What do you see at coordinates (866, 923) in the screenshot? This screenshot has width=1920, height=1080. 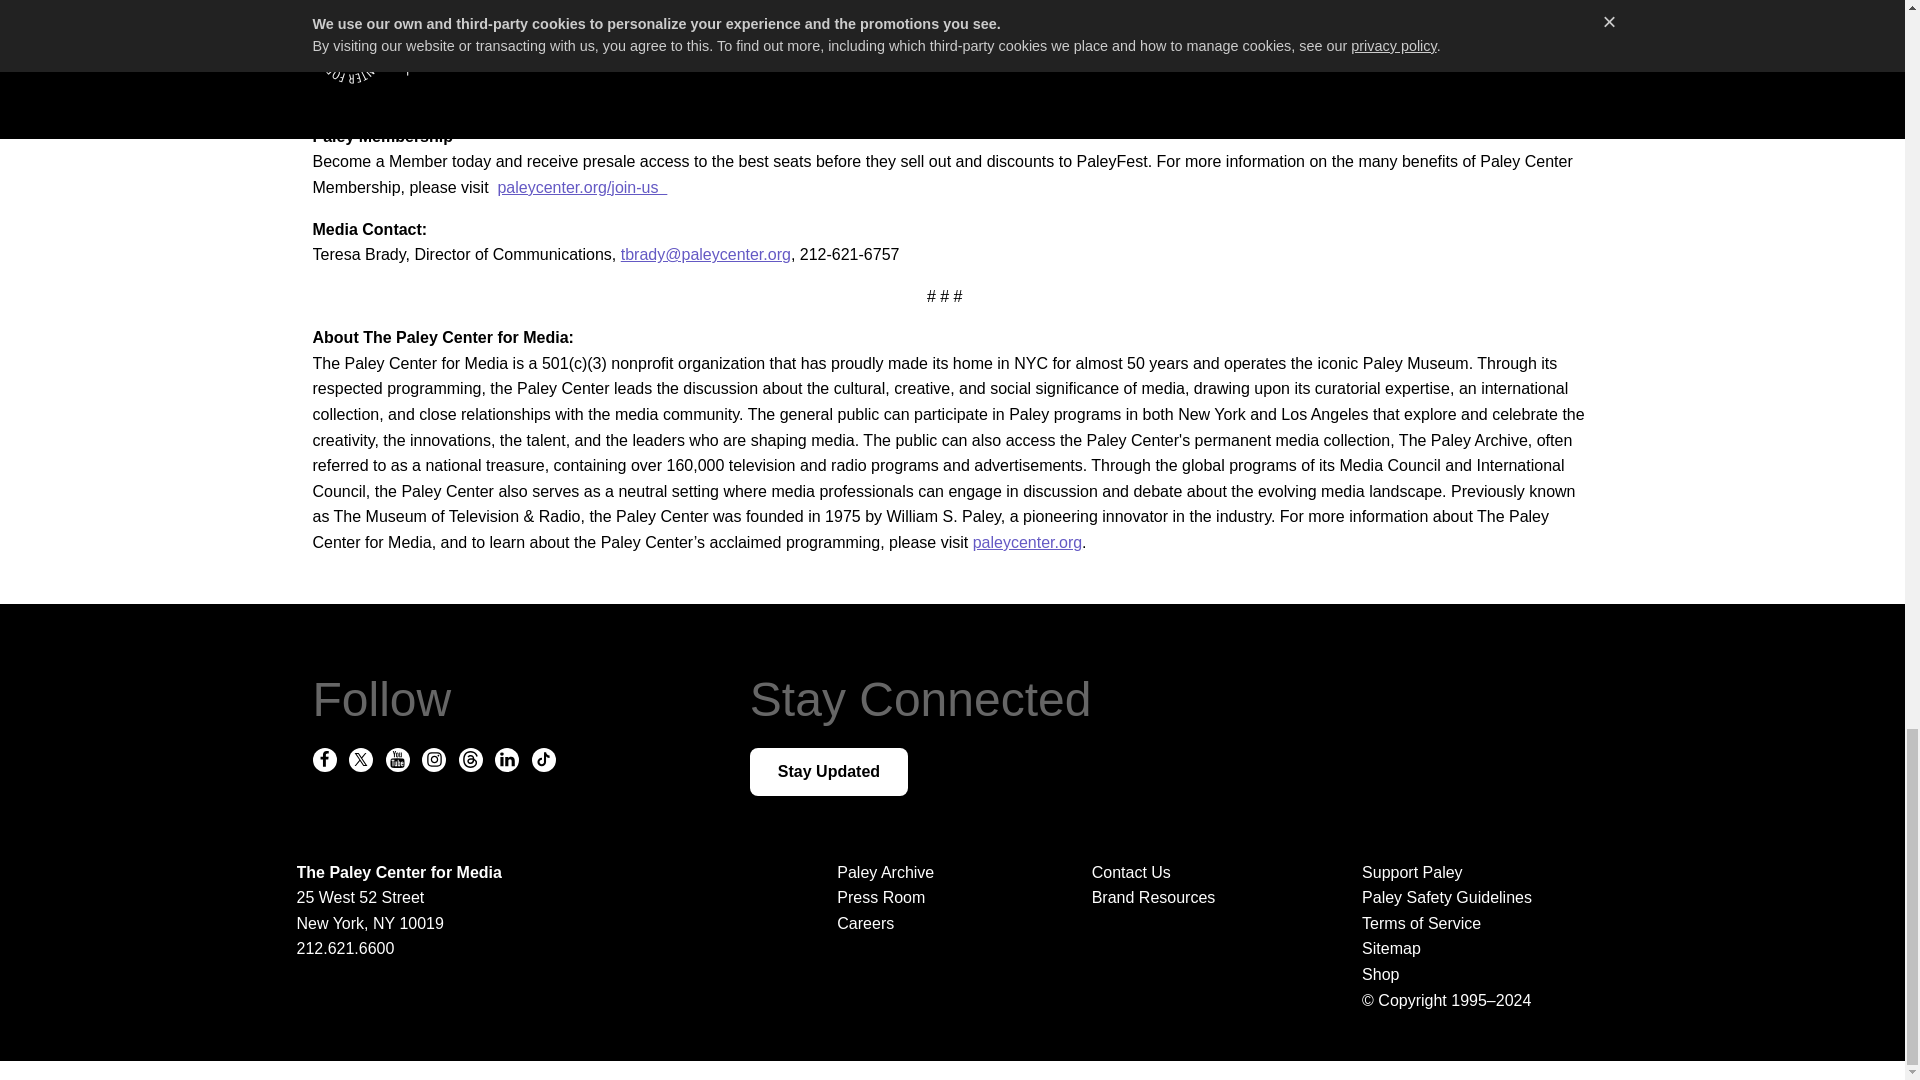 I see `Careers` at bounding box center [866, 923].